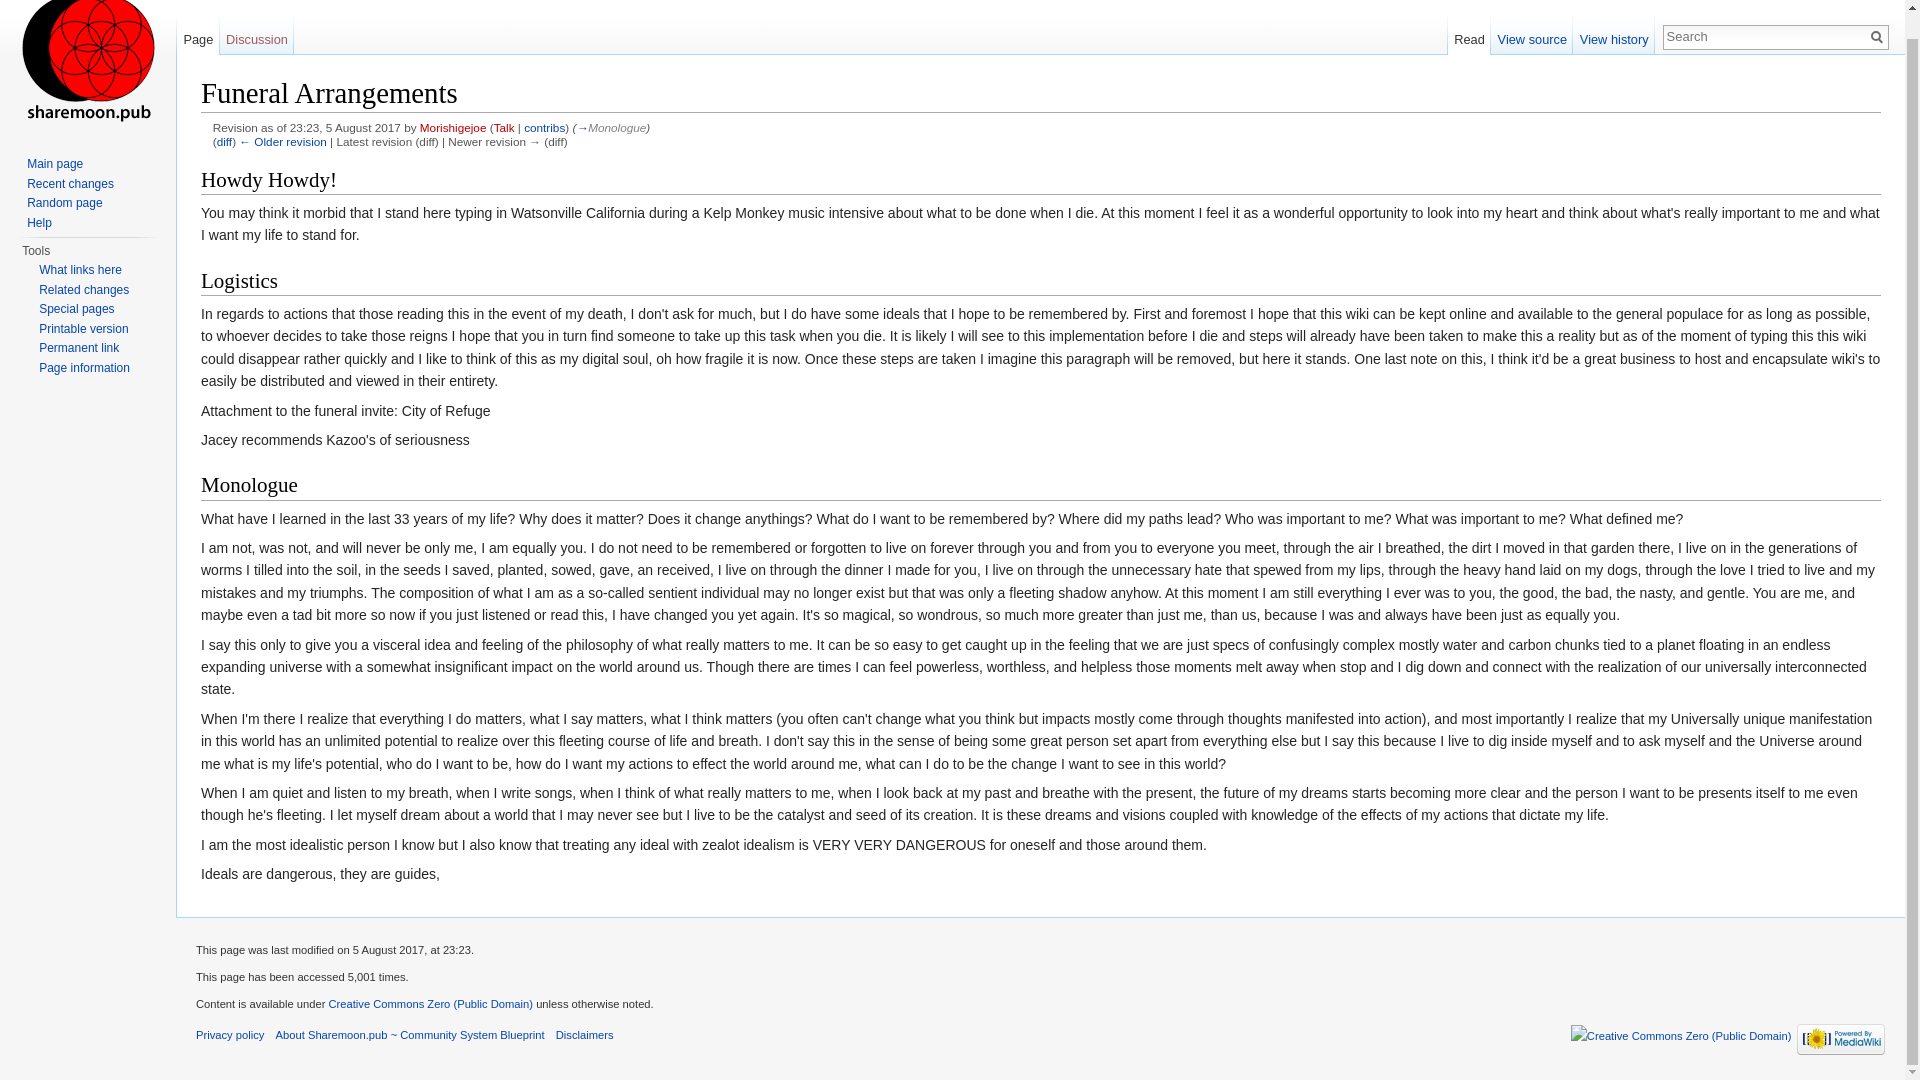 This screenshot has height=1080, width=1920. What do you see at coordinates (78, 348) in the screenshot?
I see `Permanent link` at bounding box center [78, 348].